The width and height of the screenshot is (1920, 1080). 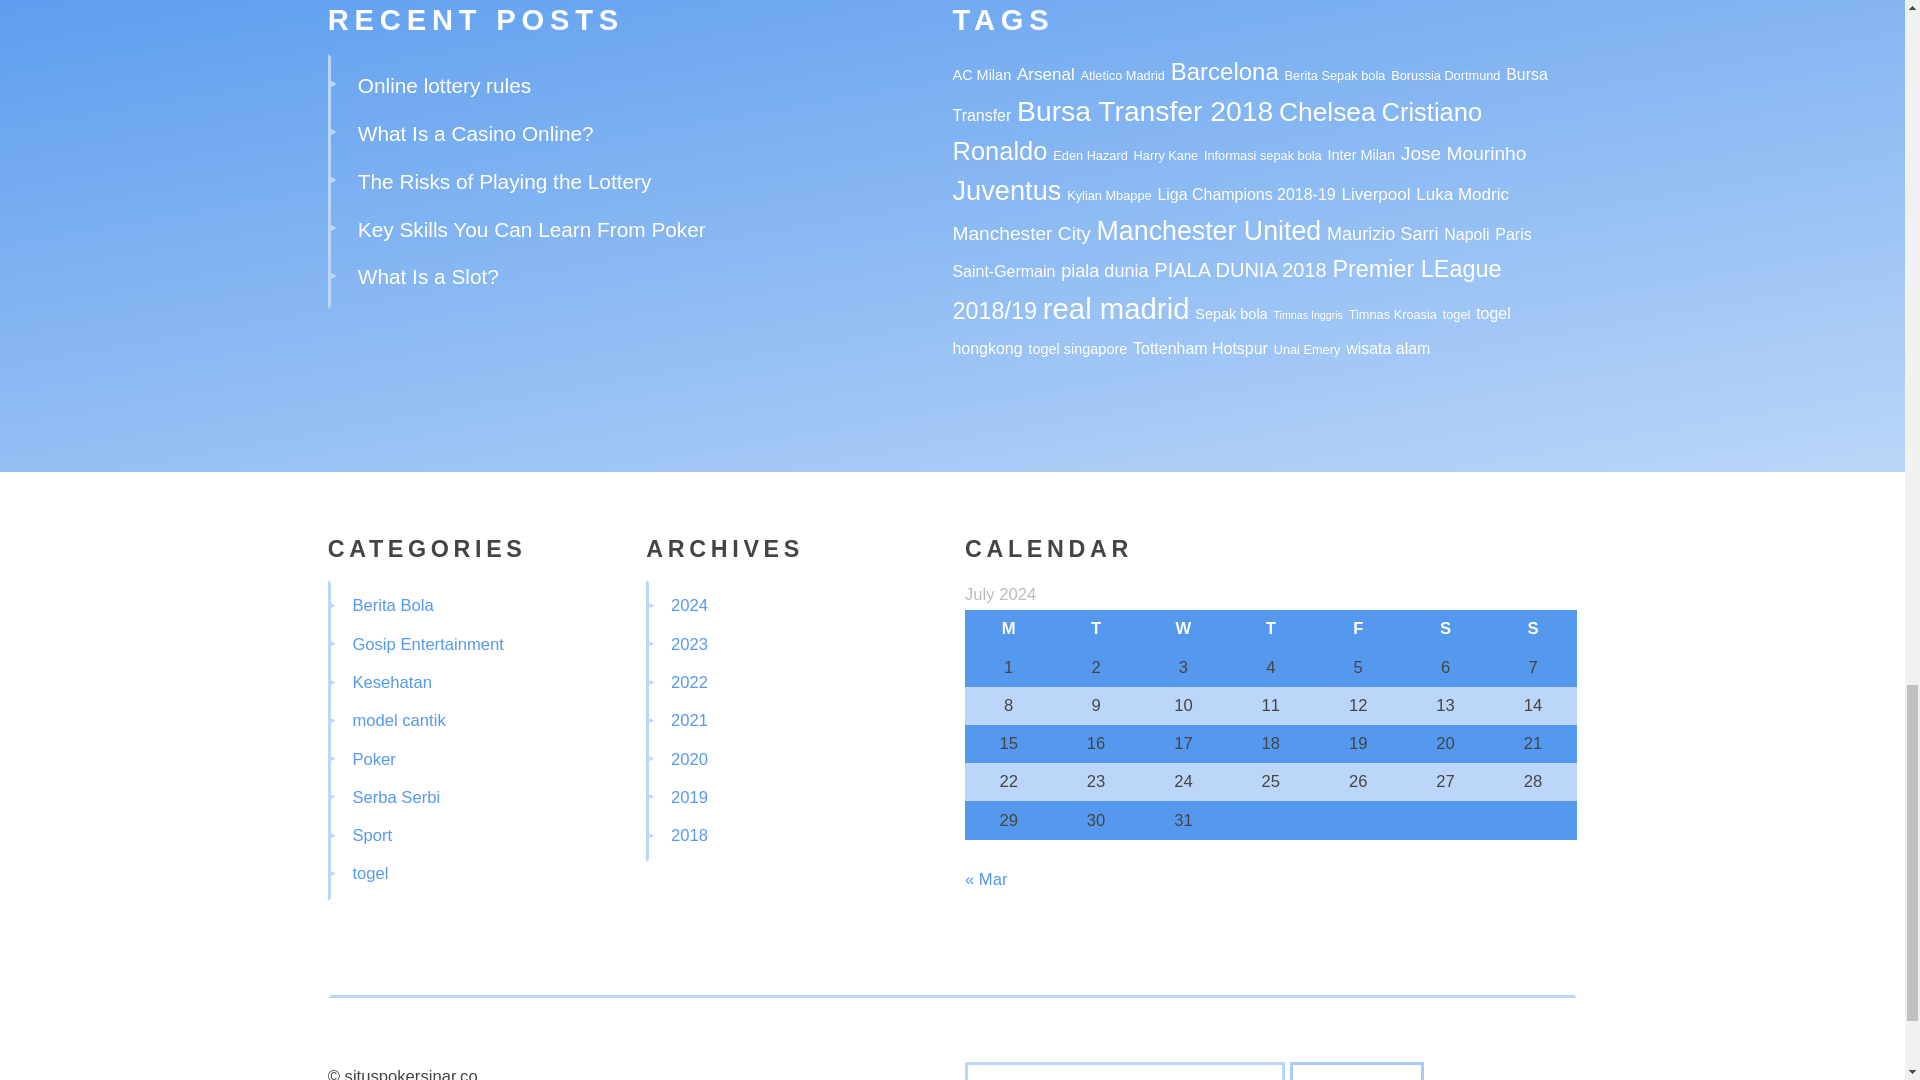 I want to click on Juventus, so click(x=1006, y=190).